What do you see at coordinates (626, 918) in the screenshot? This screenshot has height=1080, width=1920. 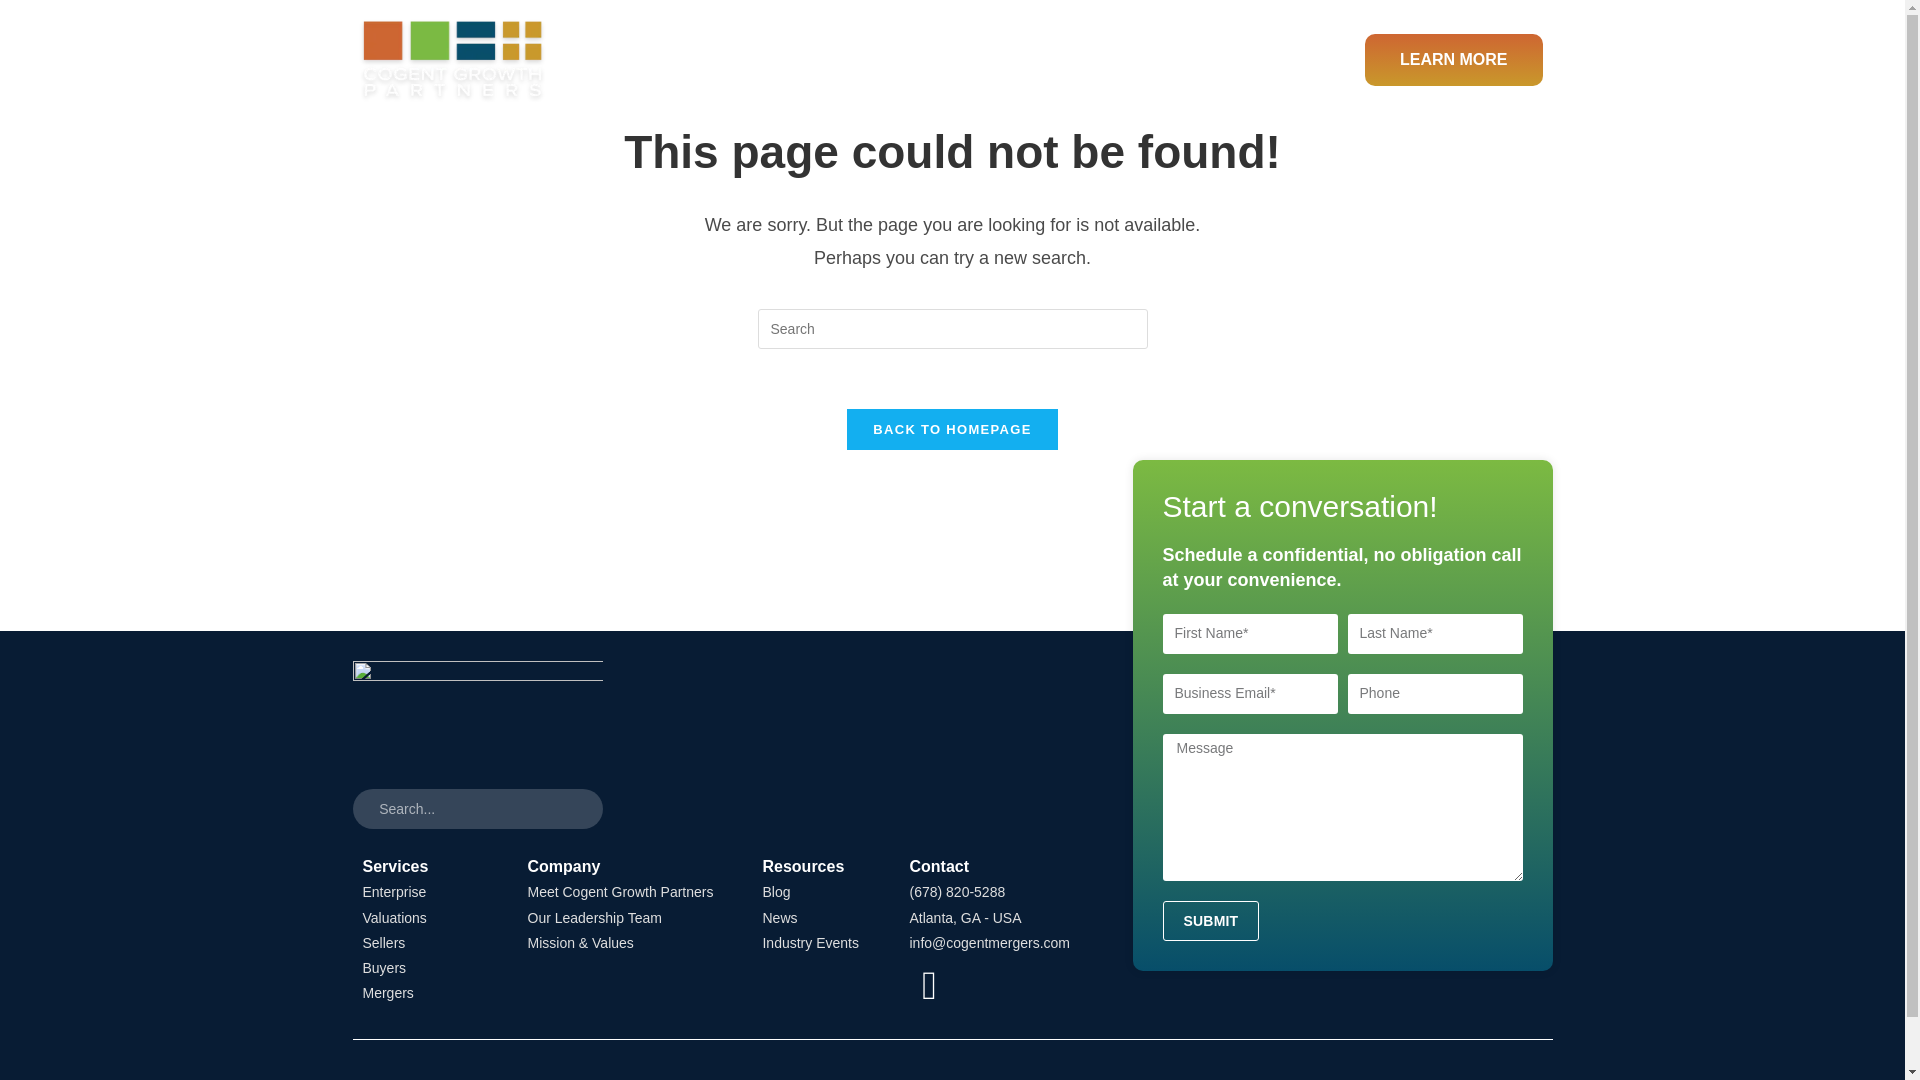 I see `Our Leadership Team` at bounding box center [626, 918].